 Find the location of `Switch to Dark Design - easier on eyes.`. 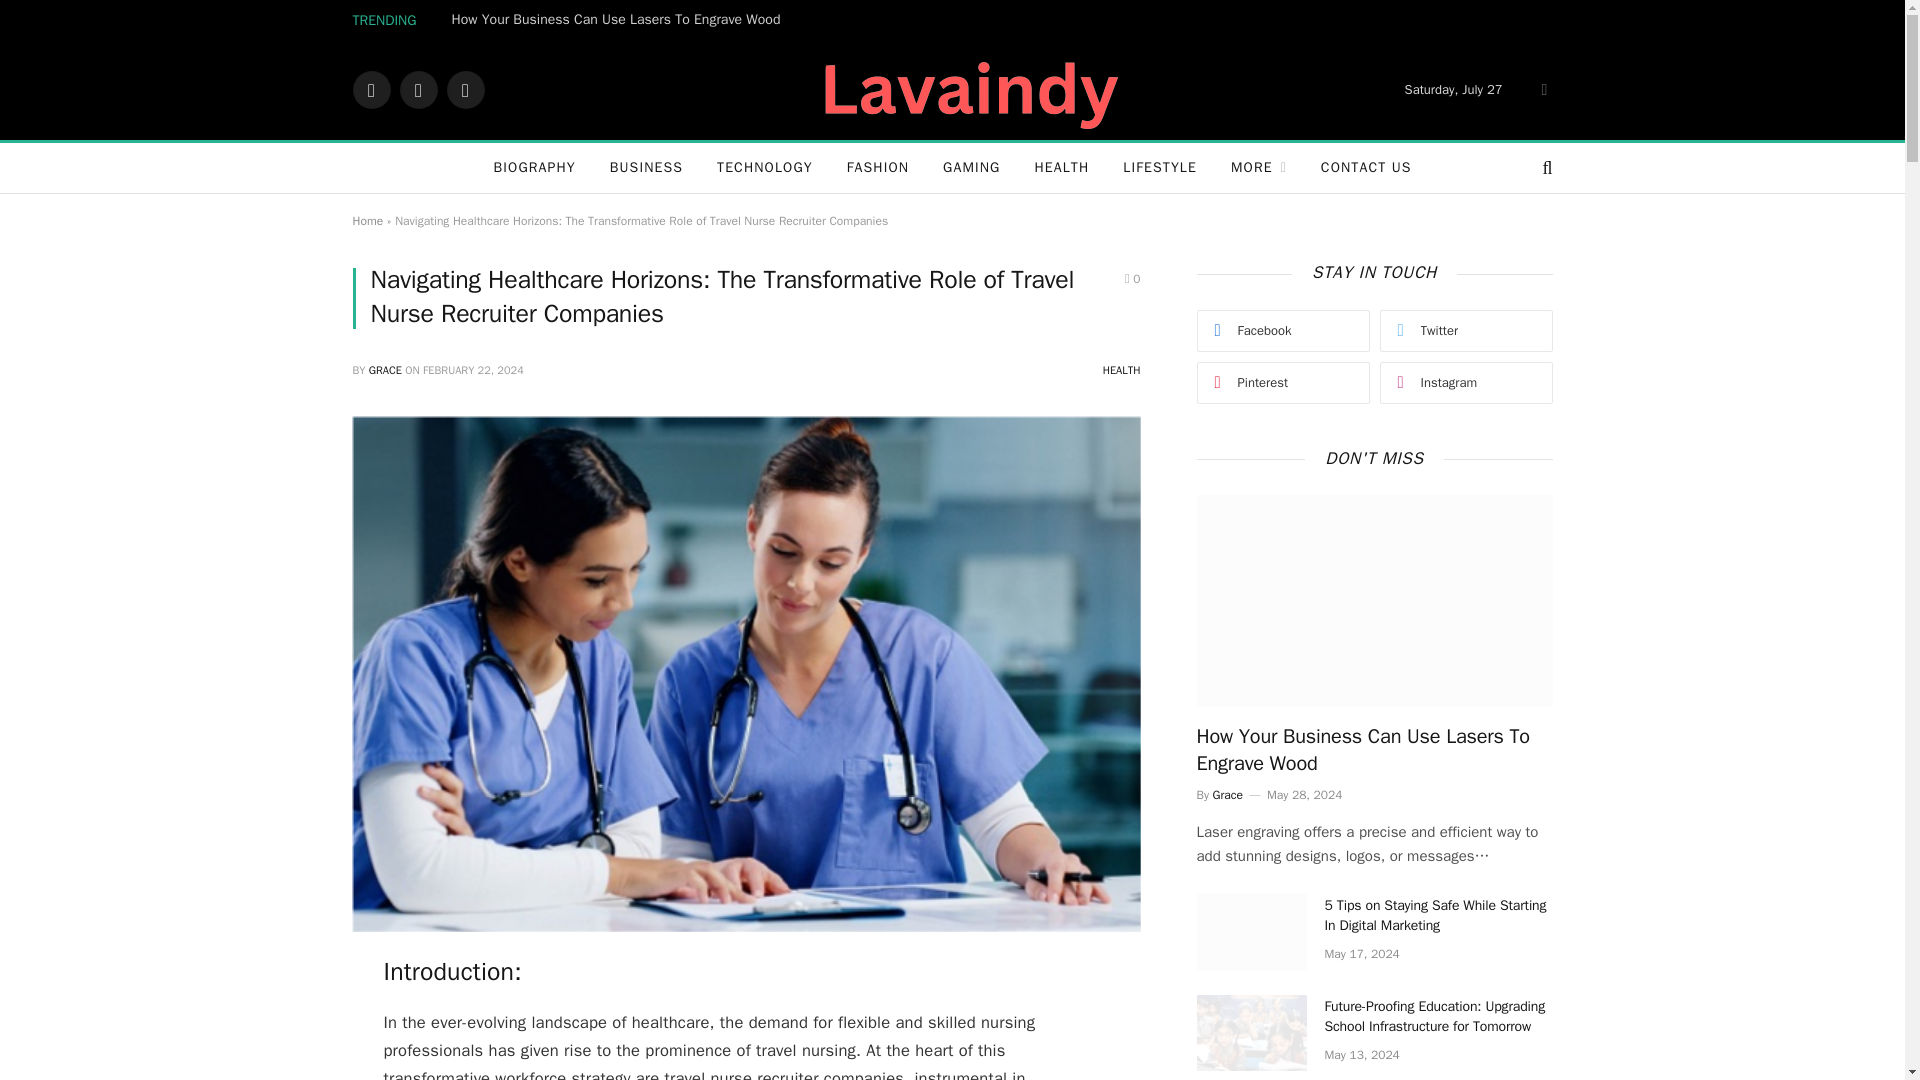

Switch to Dark Design - easier on eyes. is located at coordinates (1542, 90).